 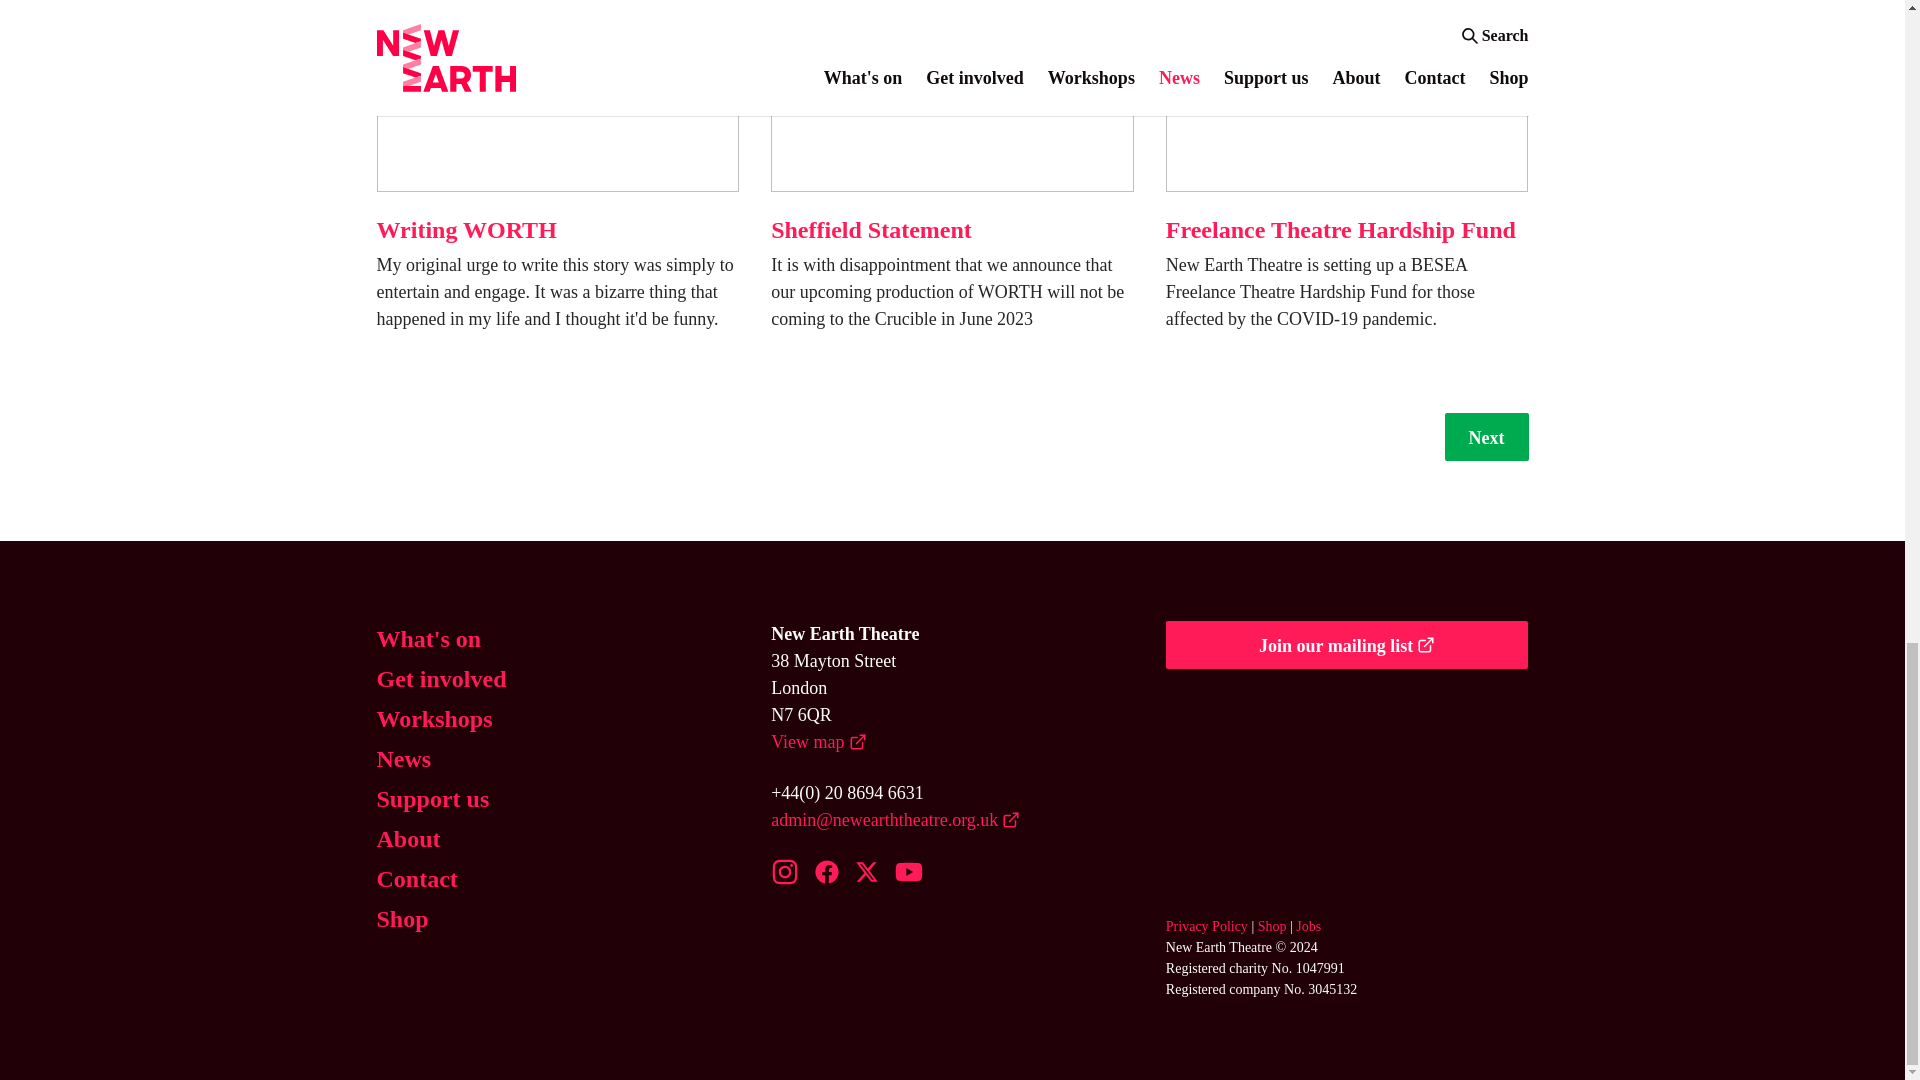 I want to click on Freelance Theatre Hardship Fund, so click(x=1340, y=230).